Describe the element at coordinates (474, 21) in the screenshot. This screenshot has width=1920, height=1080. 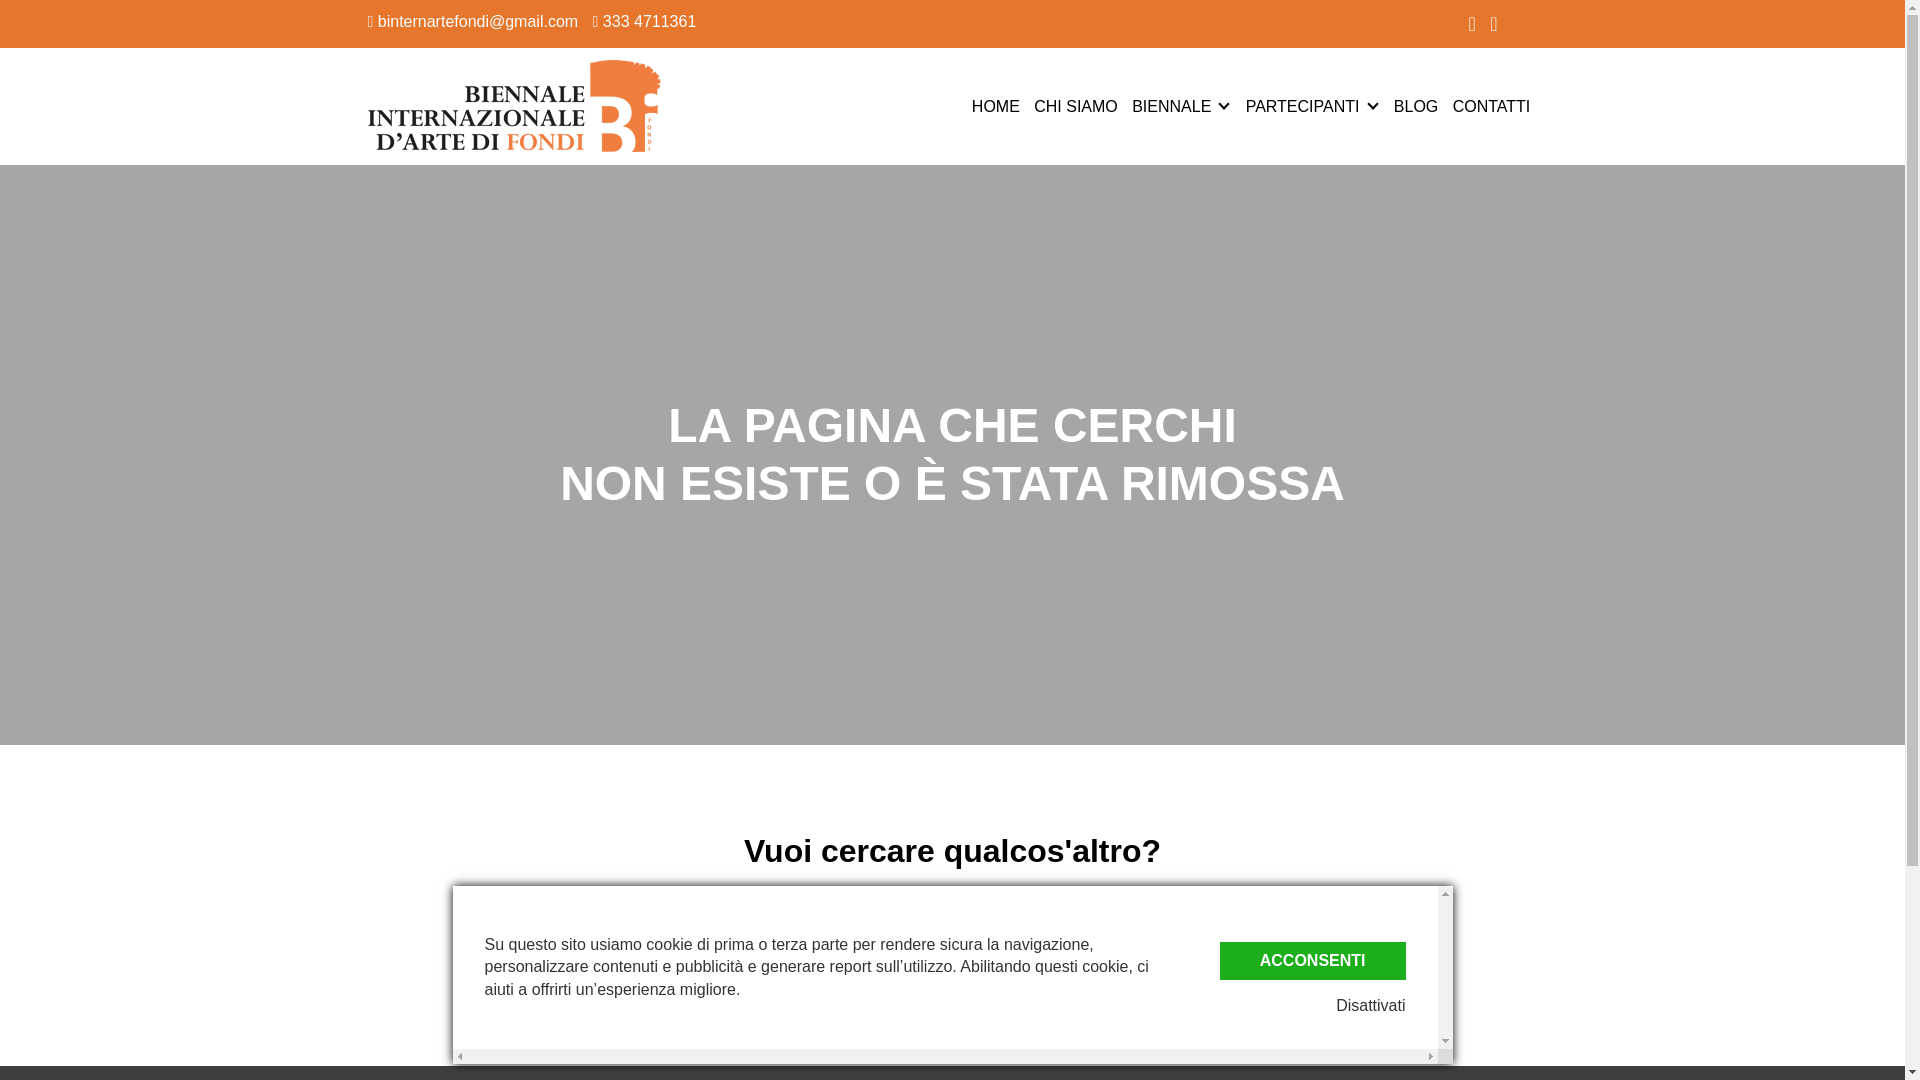
I see `Email` at that location.